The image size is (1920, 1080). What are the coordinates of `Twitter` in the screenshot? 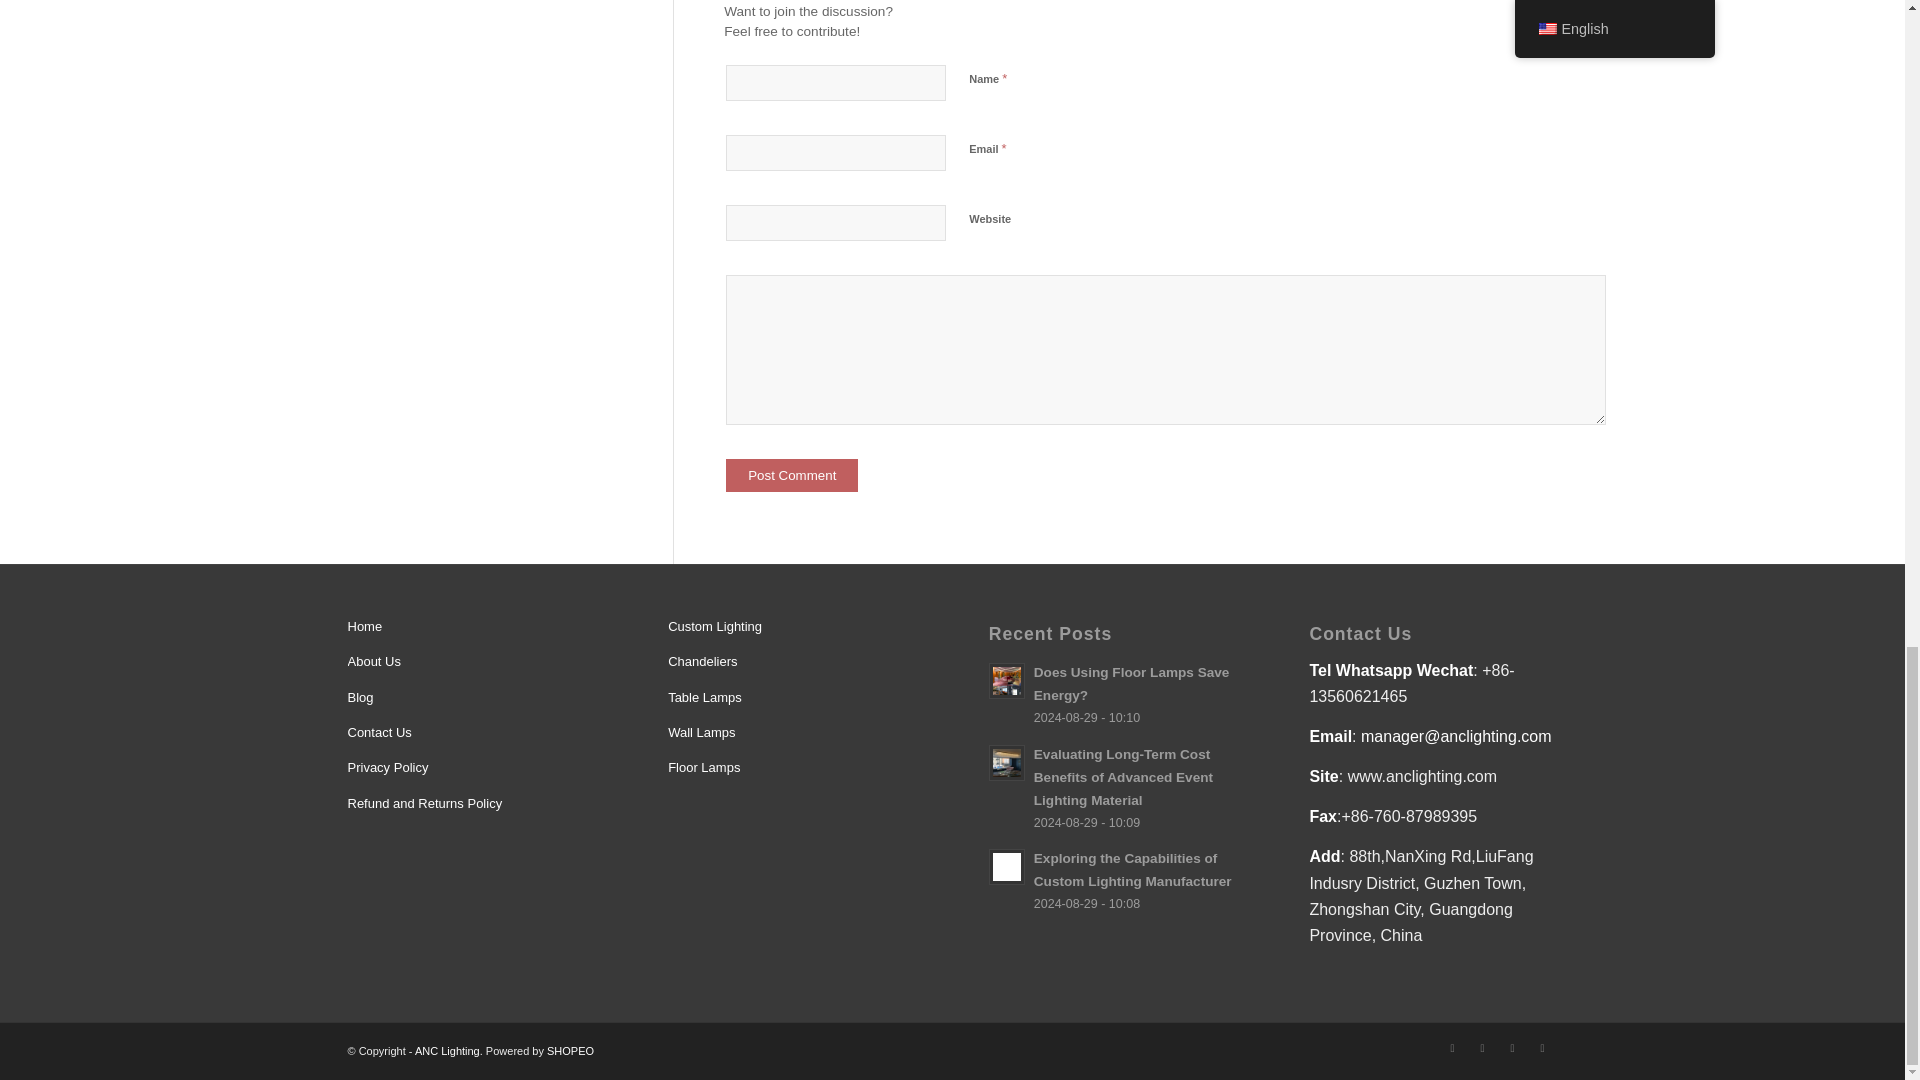 It's located at (1453, 1047).